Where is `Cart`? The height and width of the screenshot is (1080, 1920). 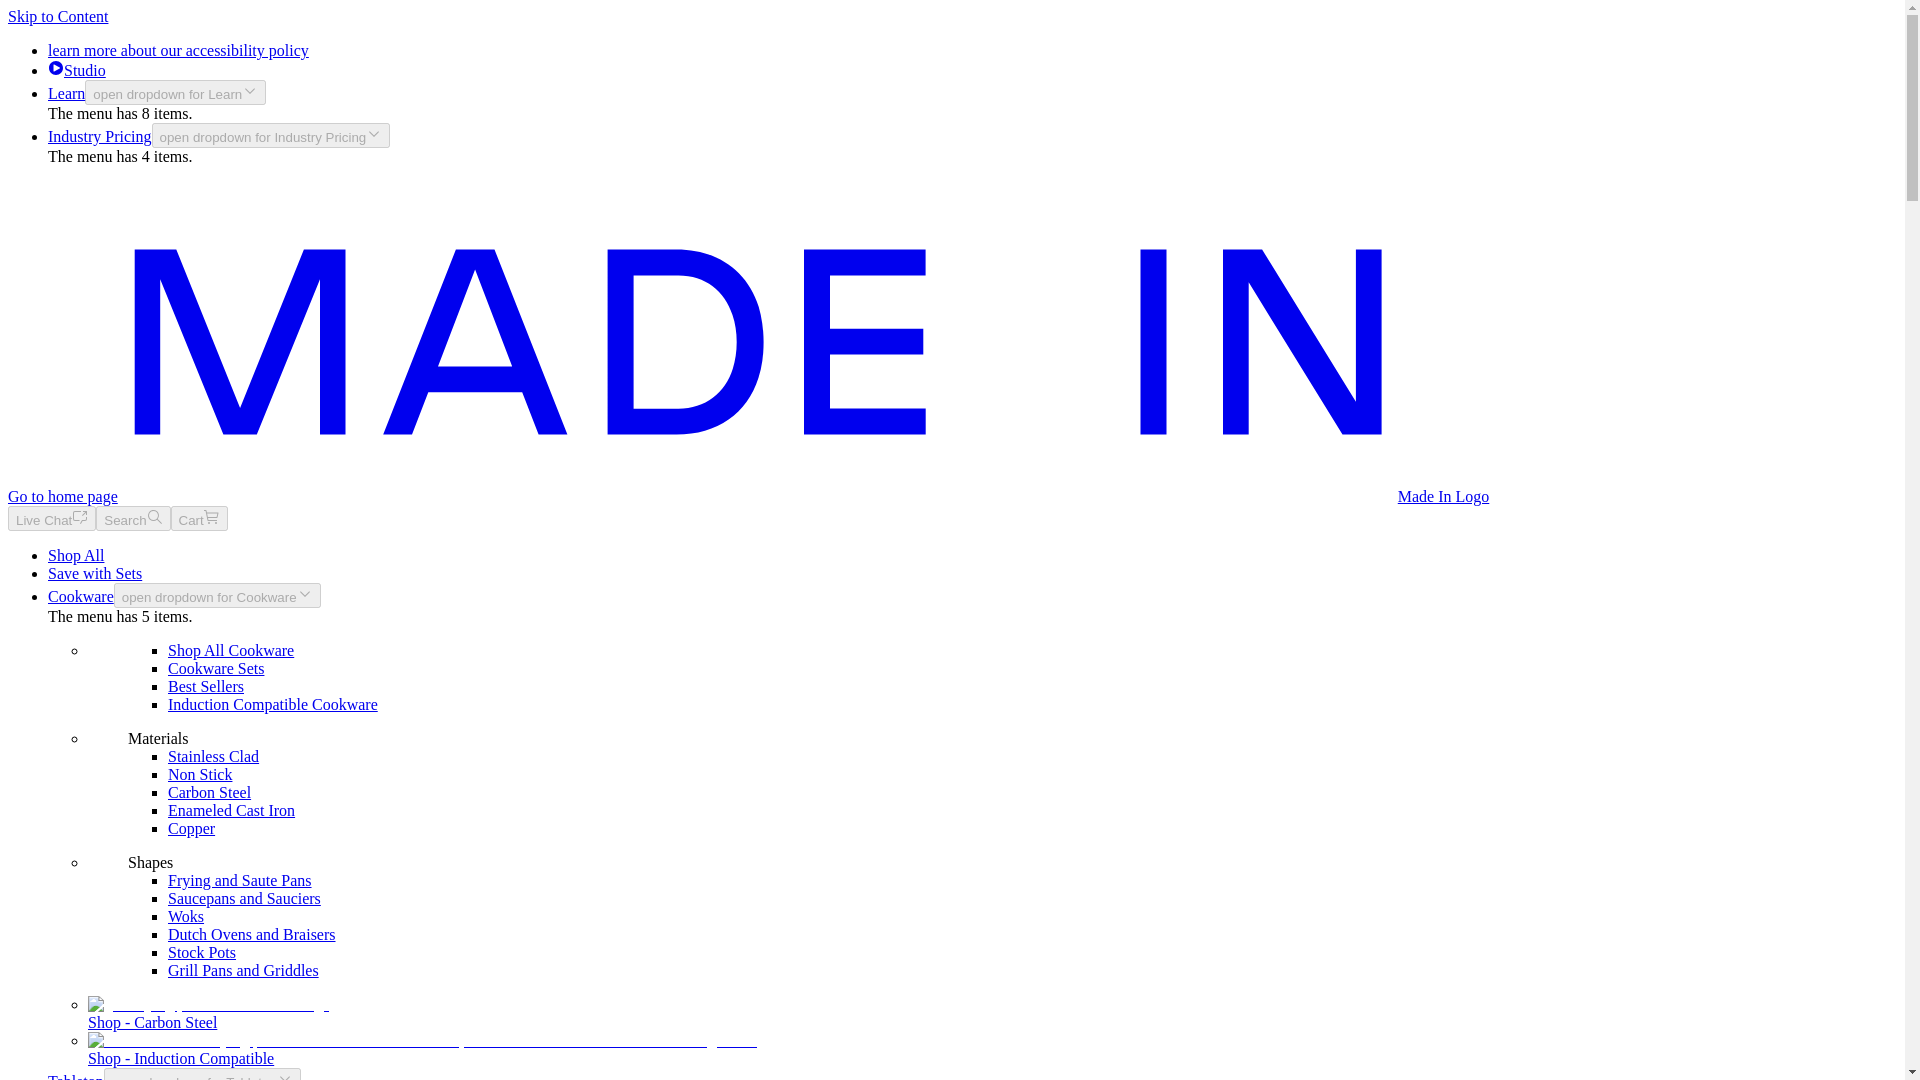 Cart is located at coordinates (199, 518).